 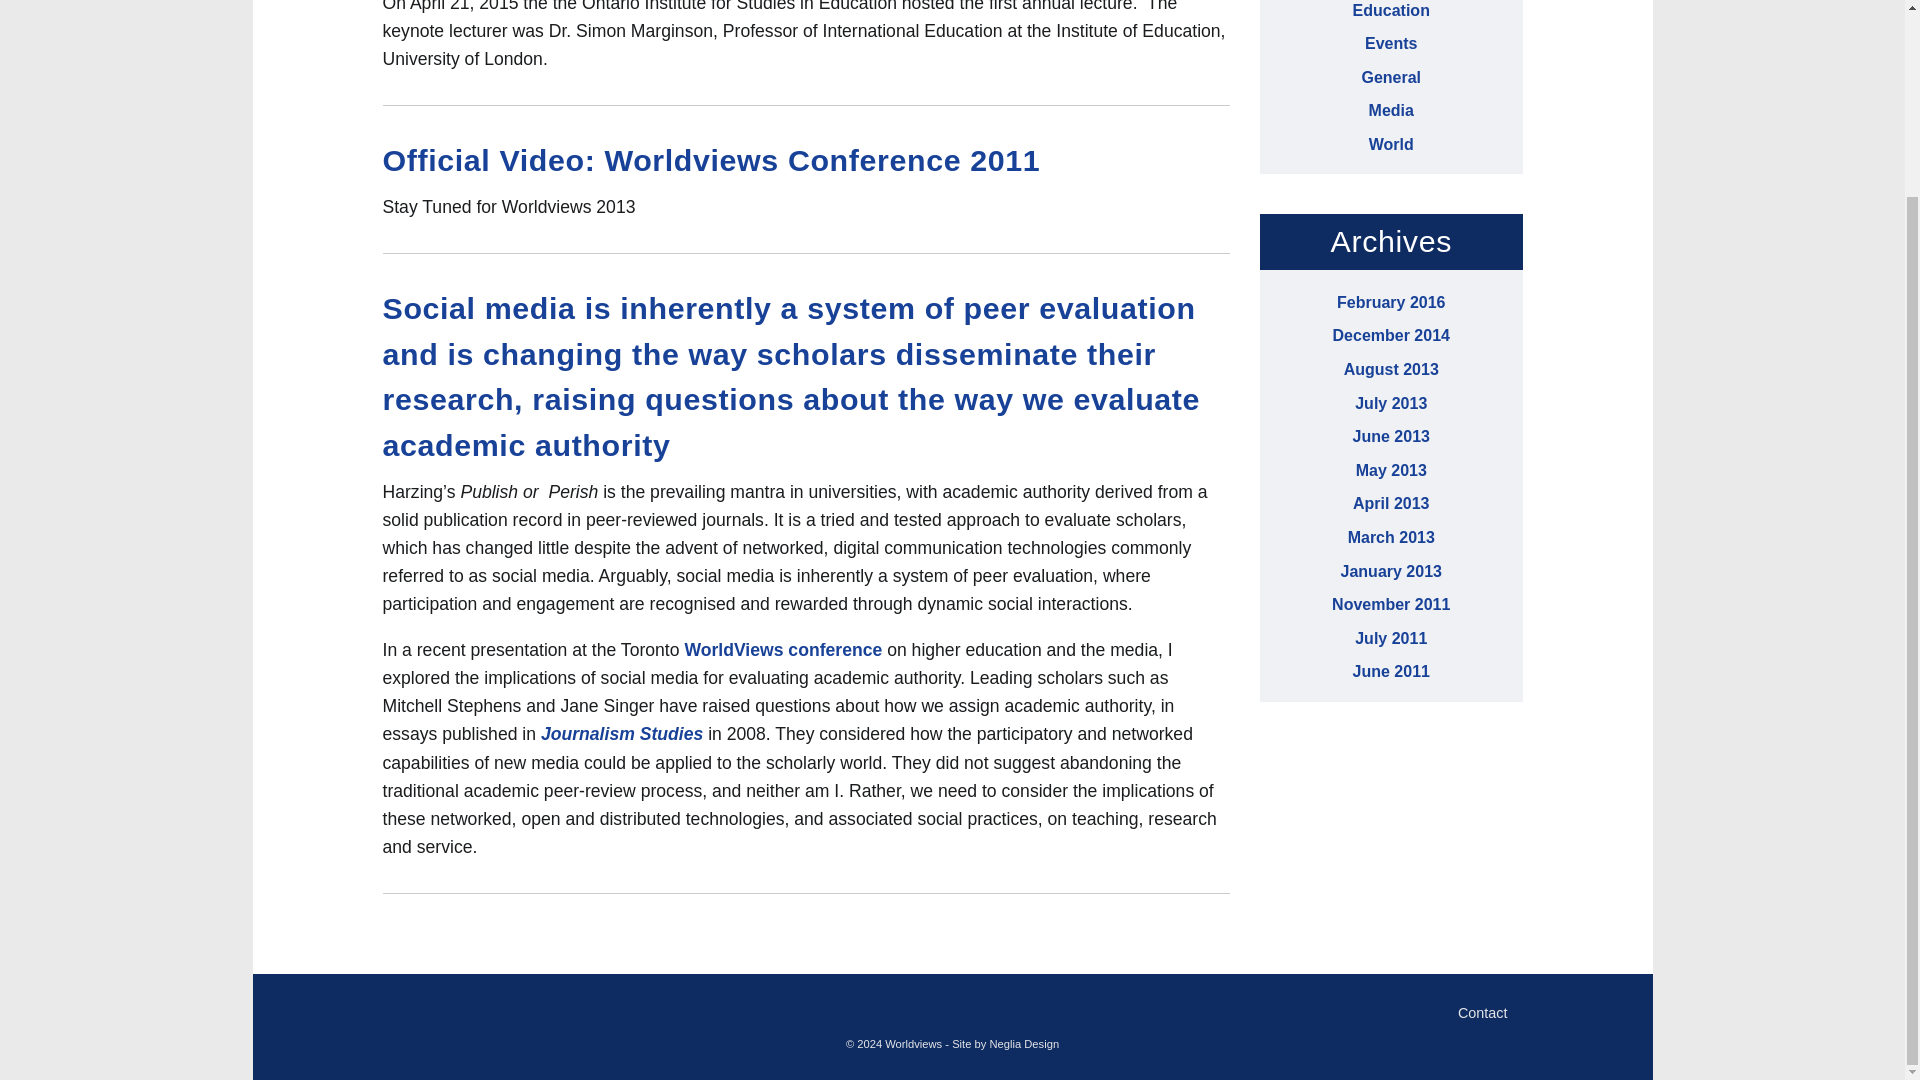 I want to click on December 2014, so click(x=1390, y=336).